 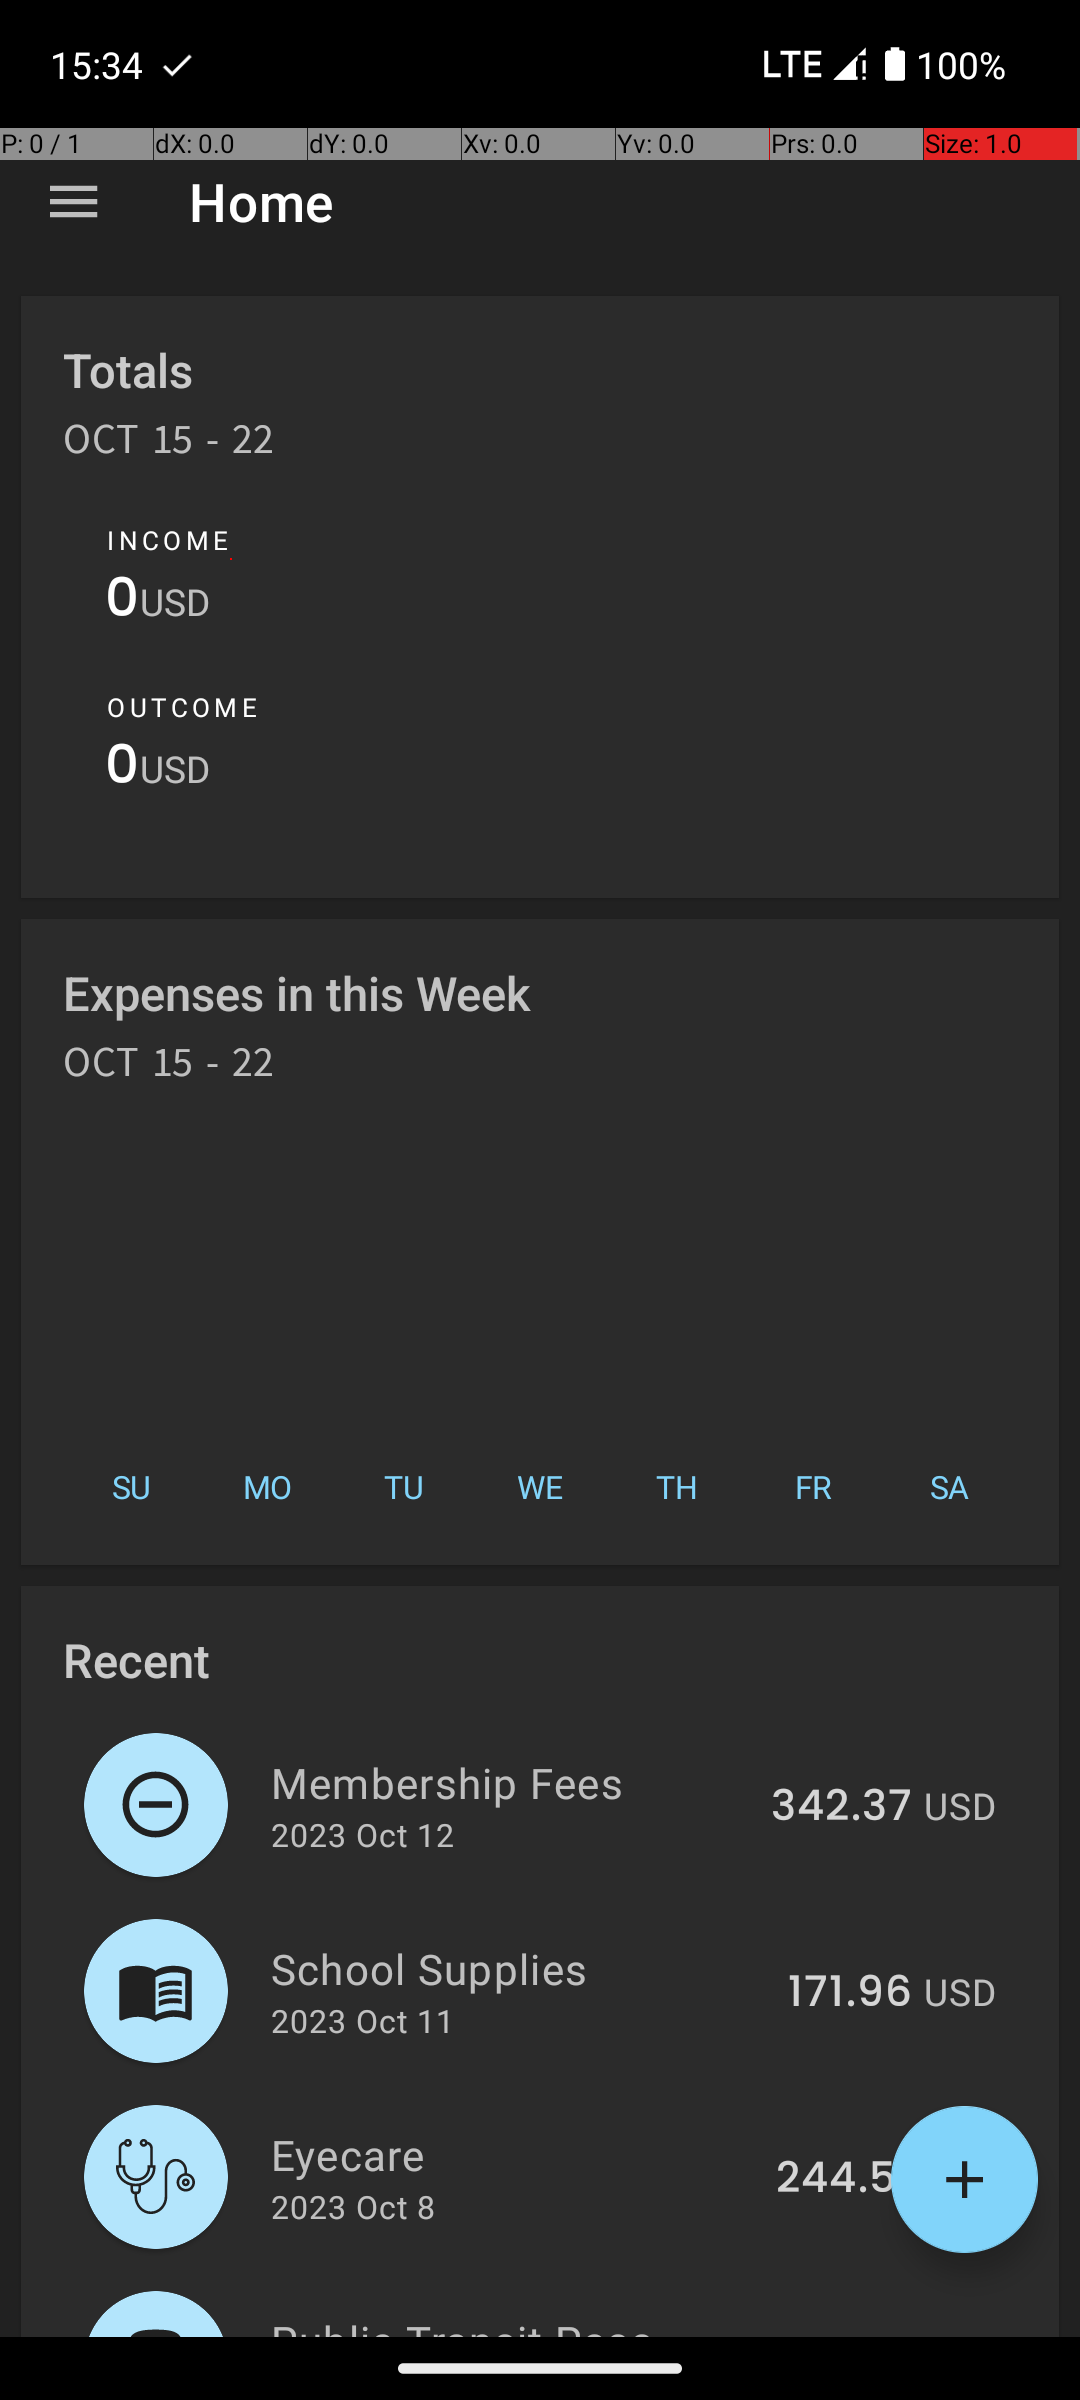 What do you see at coordinates (520, 2324) in the screenshot?
I see `Public Transit Pass` at bounding box center [520, 2324].